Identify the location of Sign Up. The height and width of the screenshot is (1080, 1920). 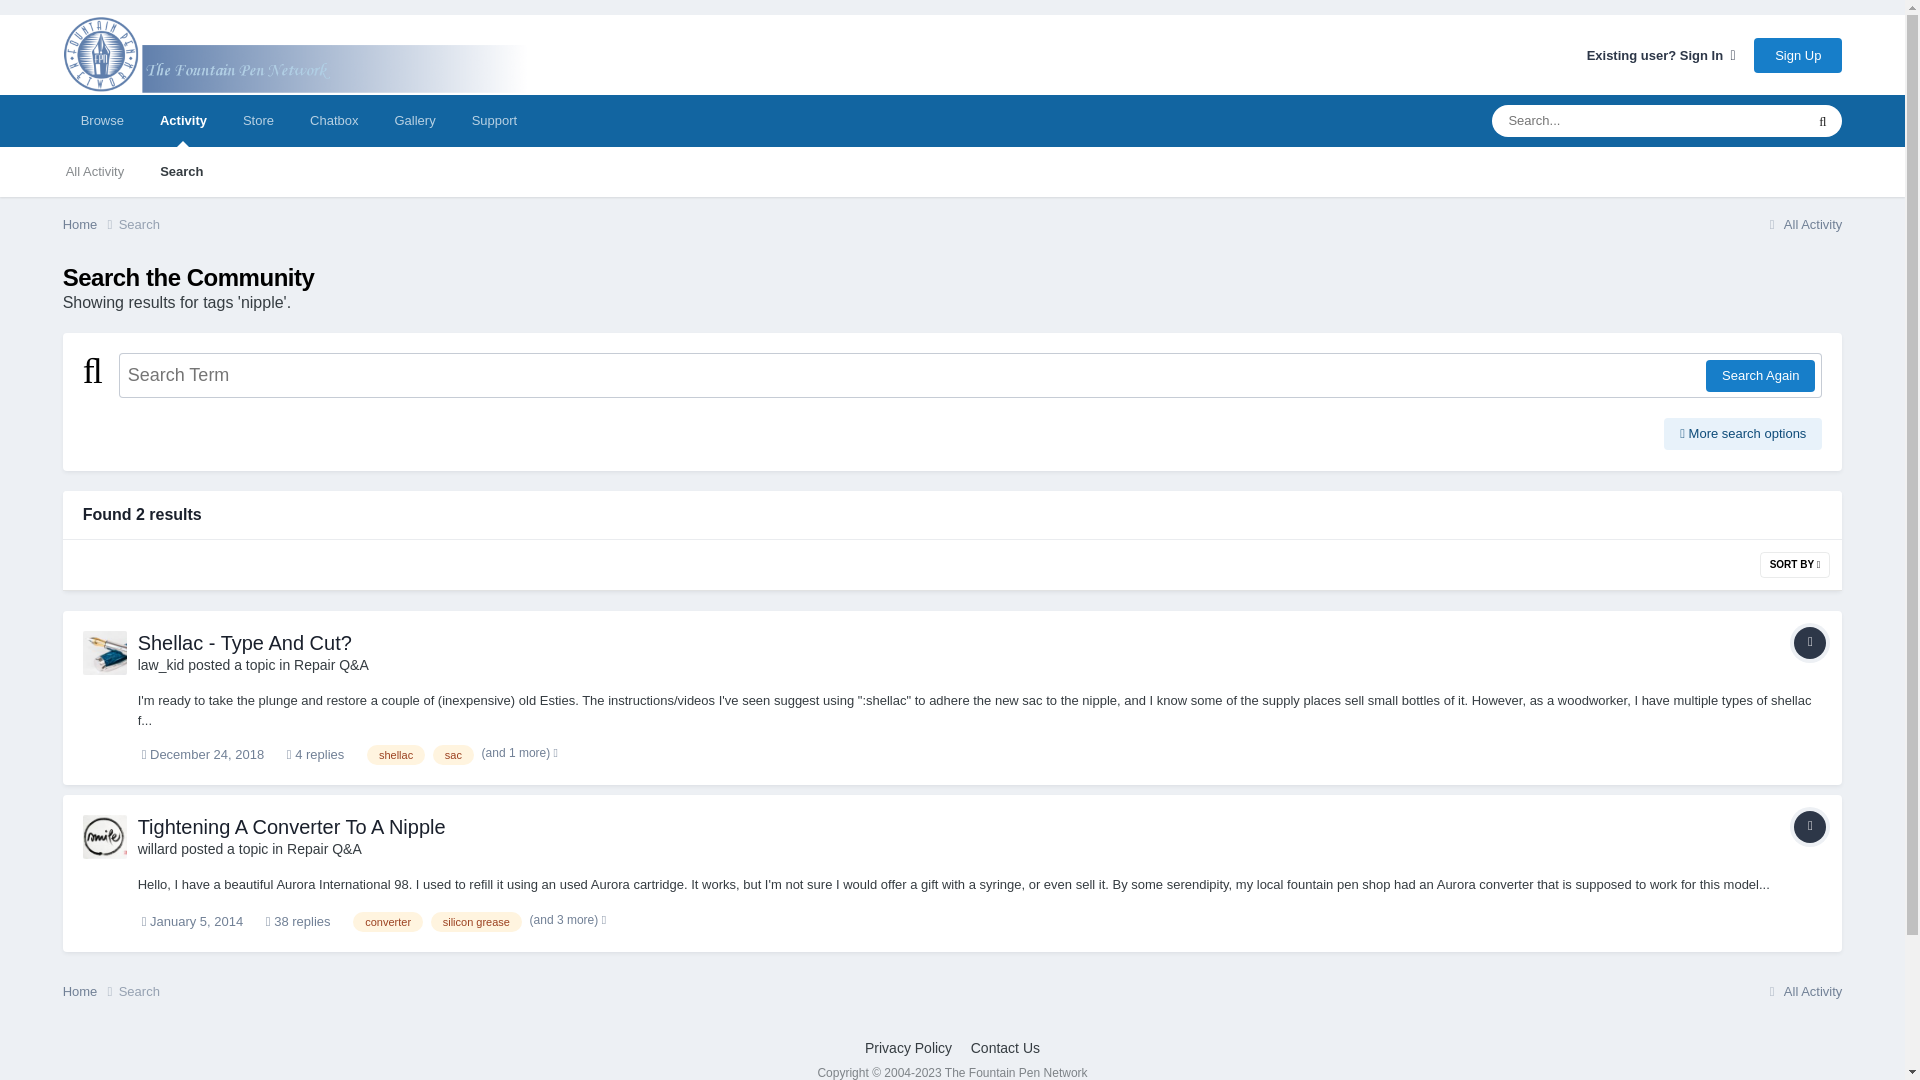
(1798, 55).